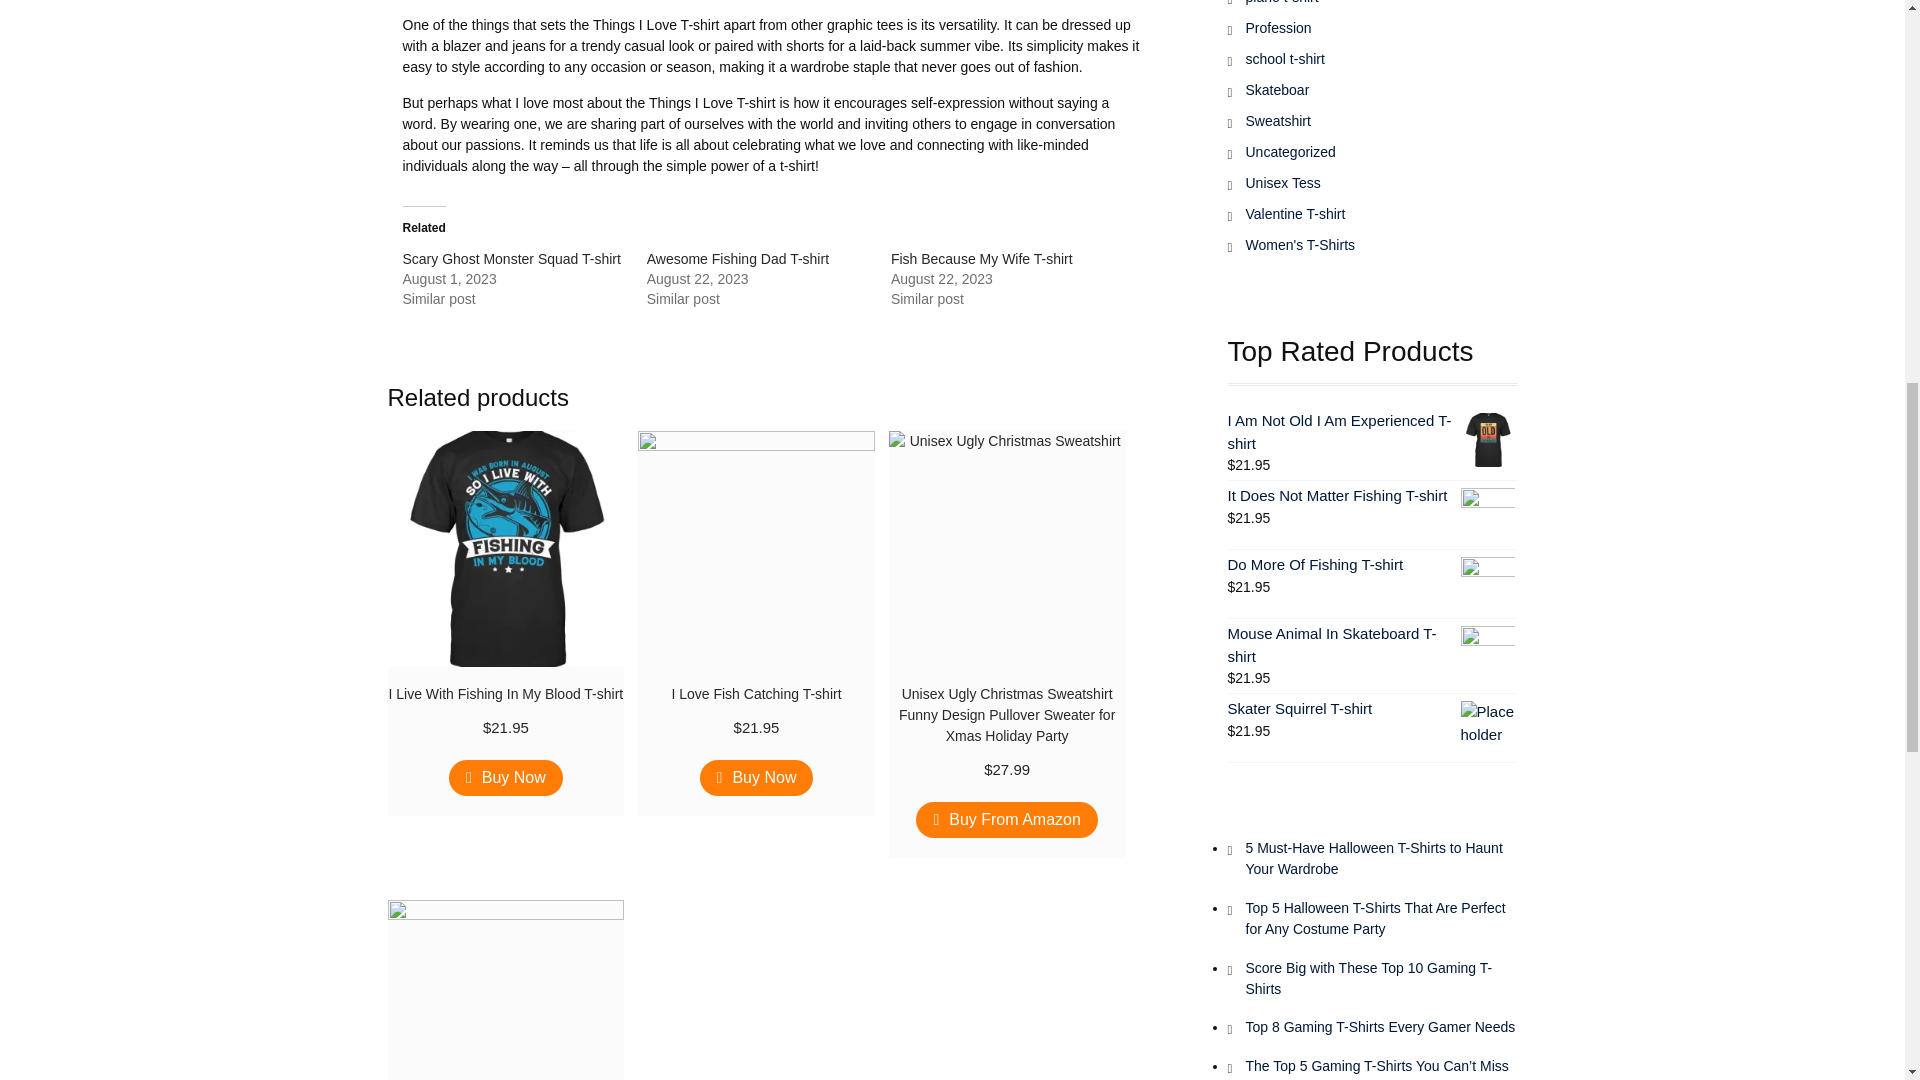  I want to click on Scary Ghost Monster Squad T-shirt, so click(510, 258).